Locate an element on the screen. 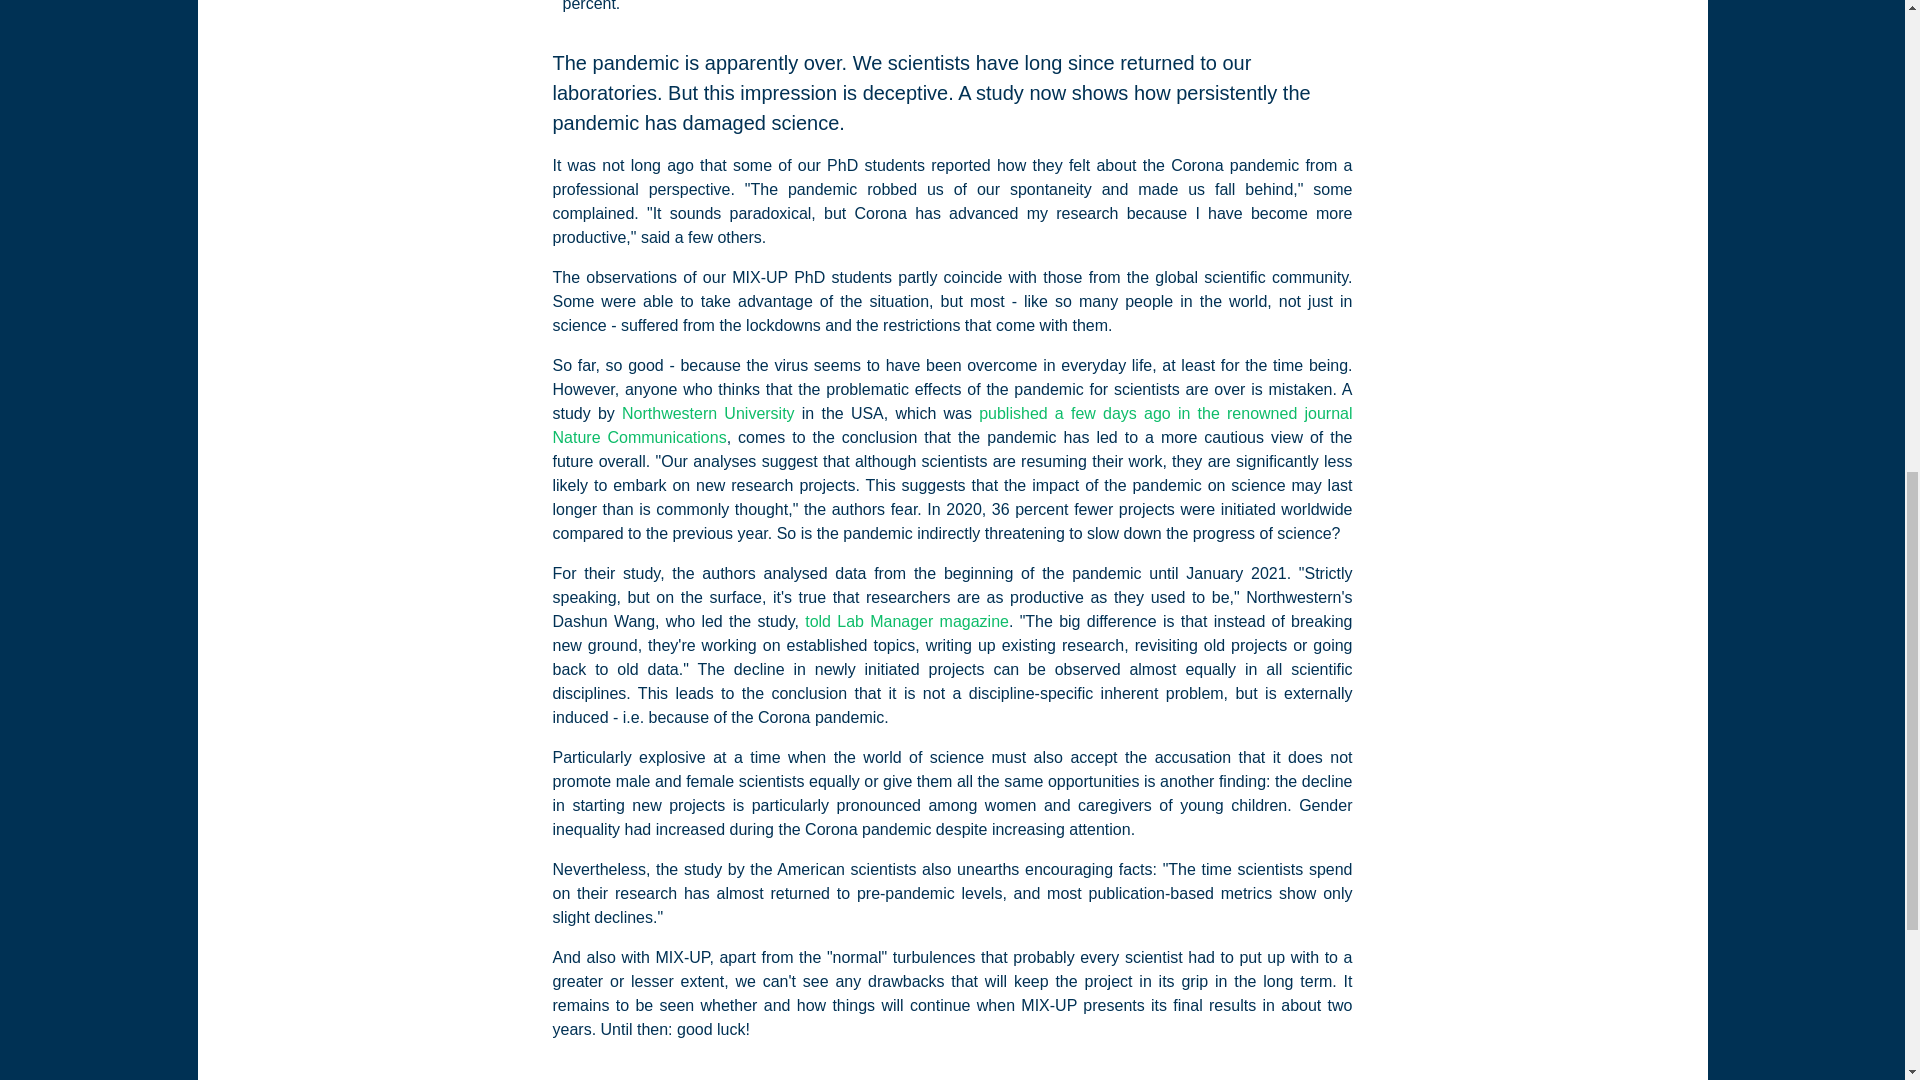 The height and width of the screenshot is (1080, 1920). told Lab Manager magazine is located at coordinates (906, 620).